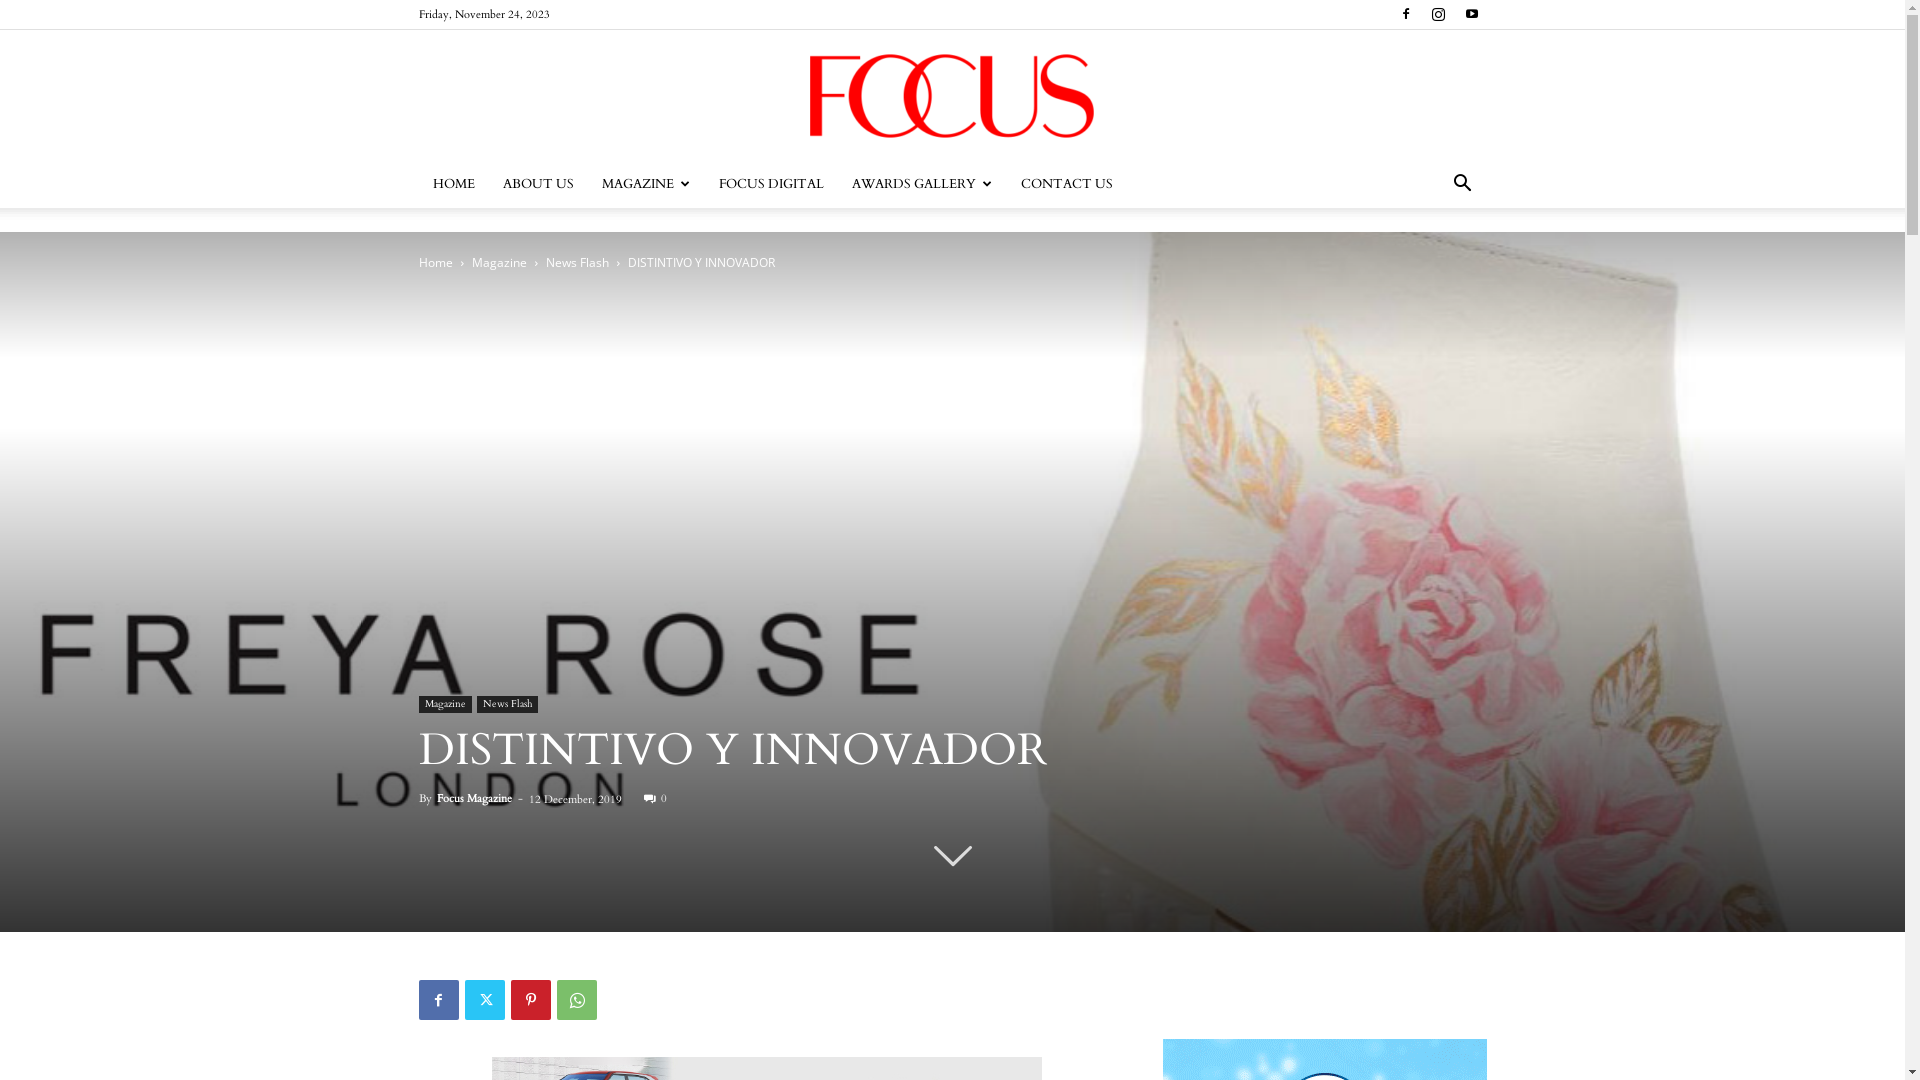 The image size is (1920, 1080). Describe the element at coordinates (538, 184) in the screenshot. I see `ABOUT US` at that location.